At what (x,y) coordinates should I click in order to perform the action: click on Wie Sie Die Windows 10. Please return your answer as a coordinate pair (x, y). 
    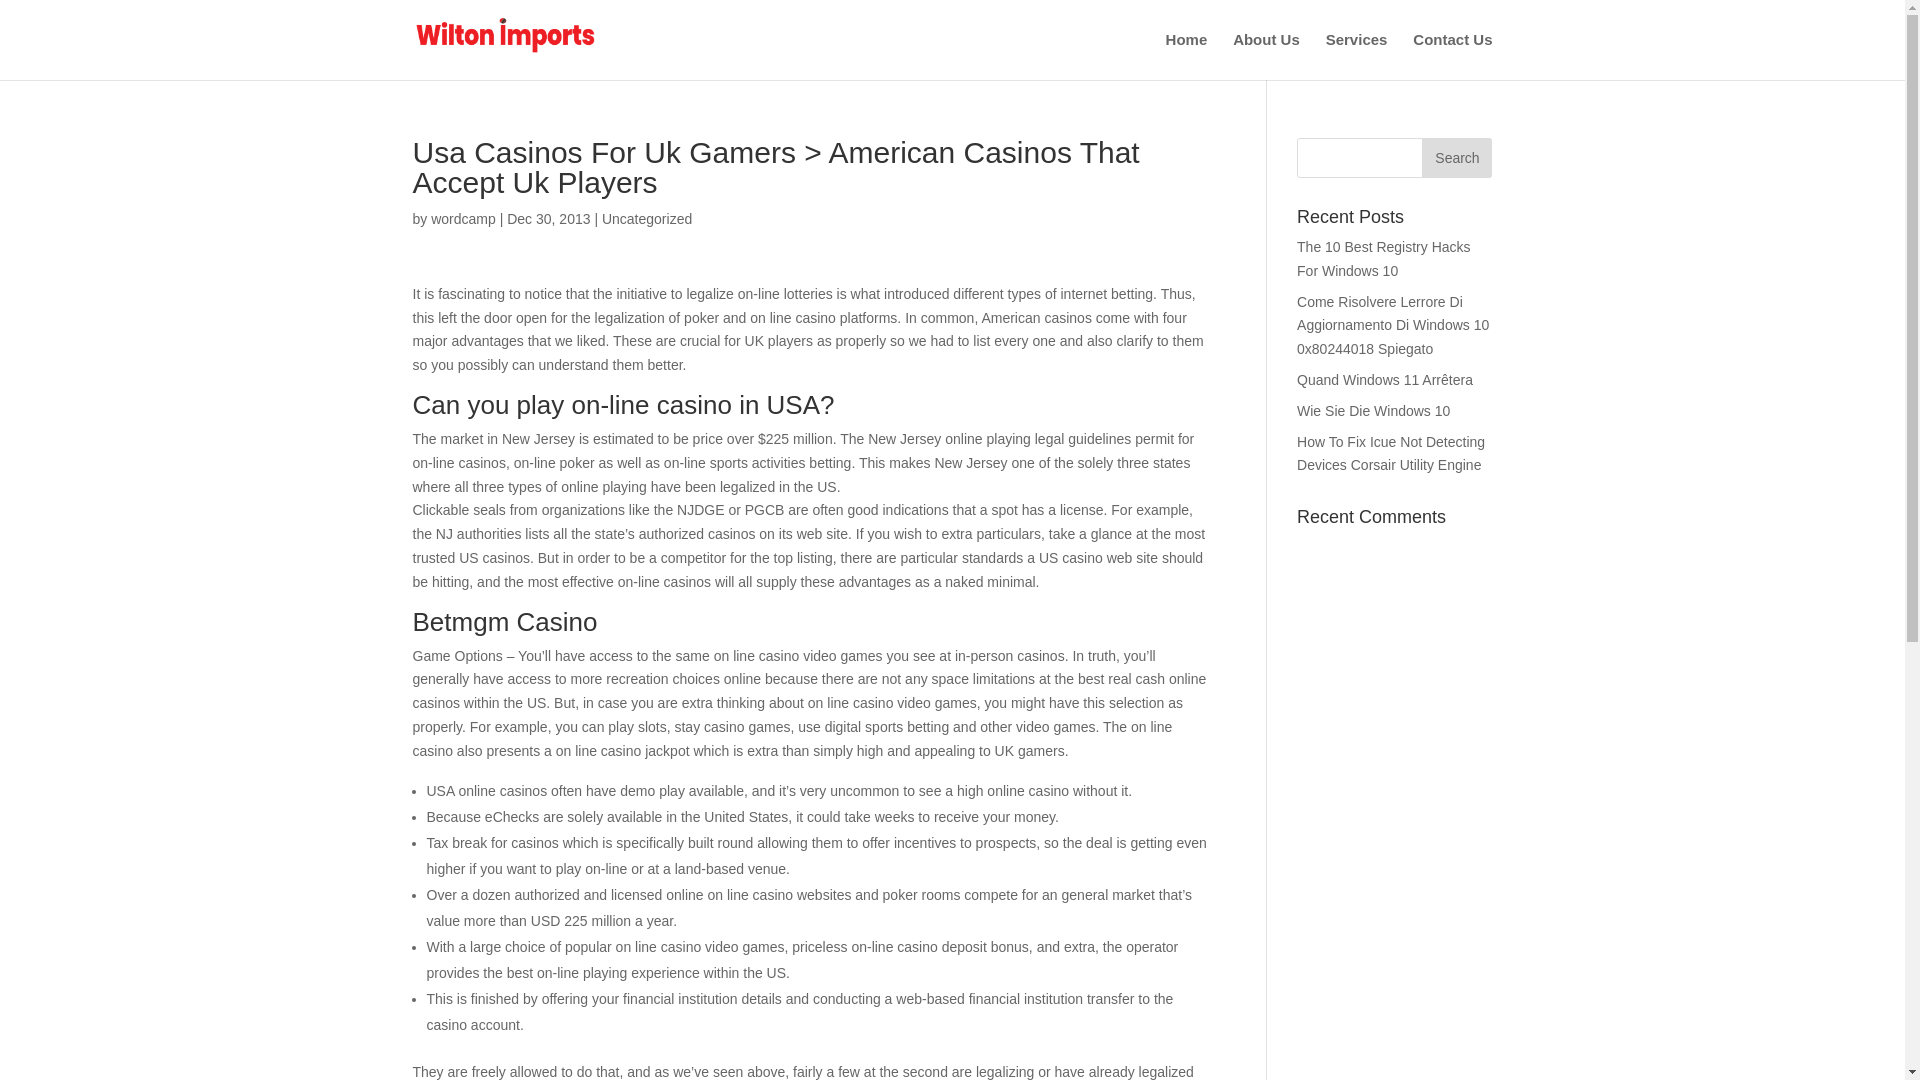
    Looking at the image, I should click on (1373, 410).